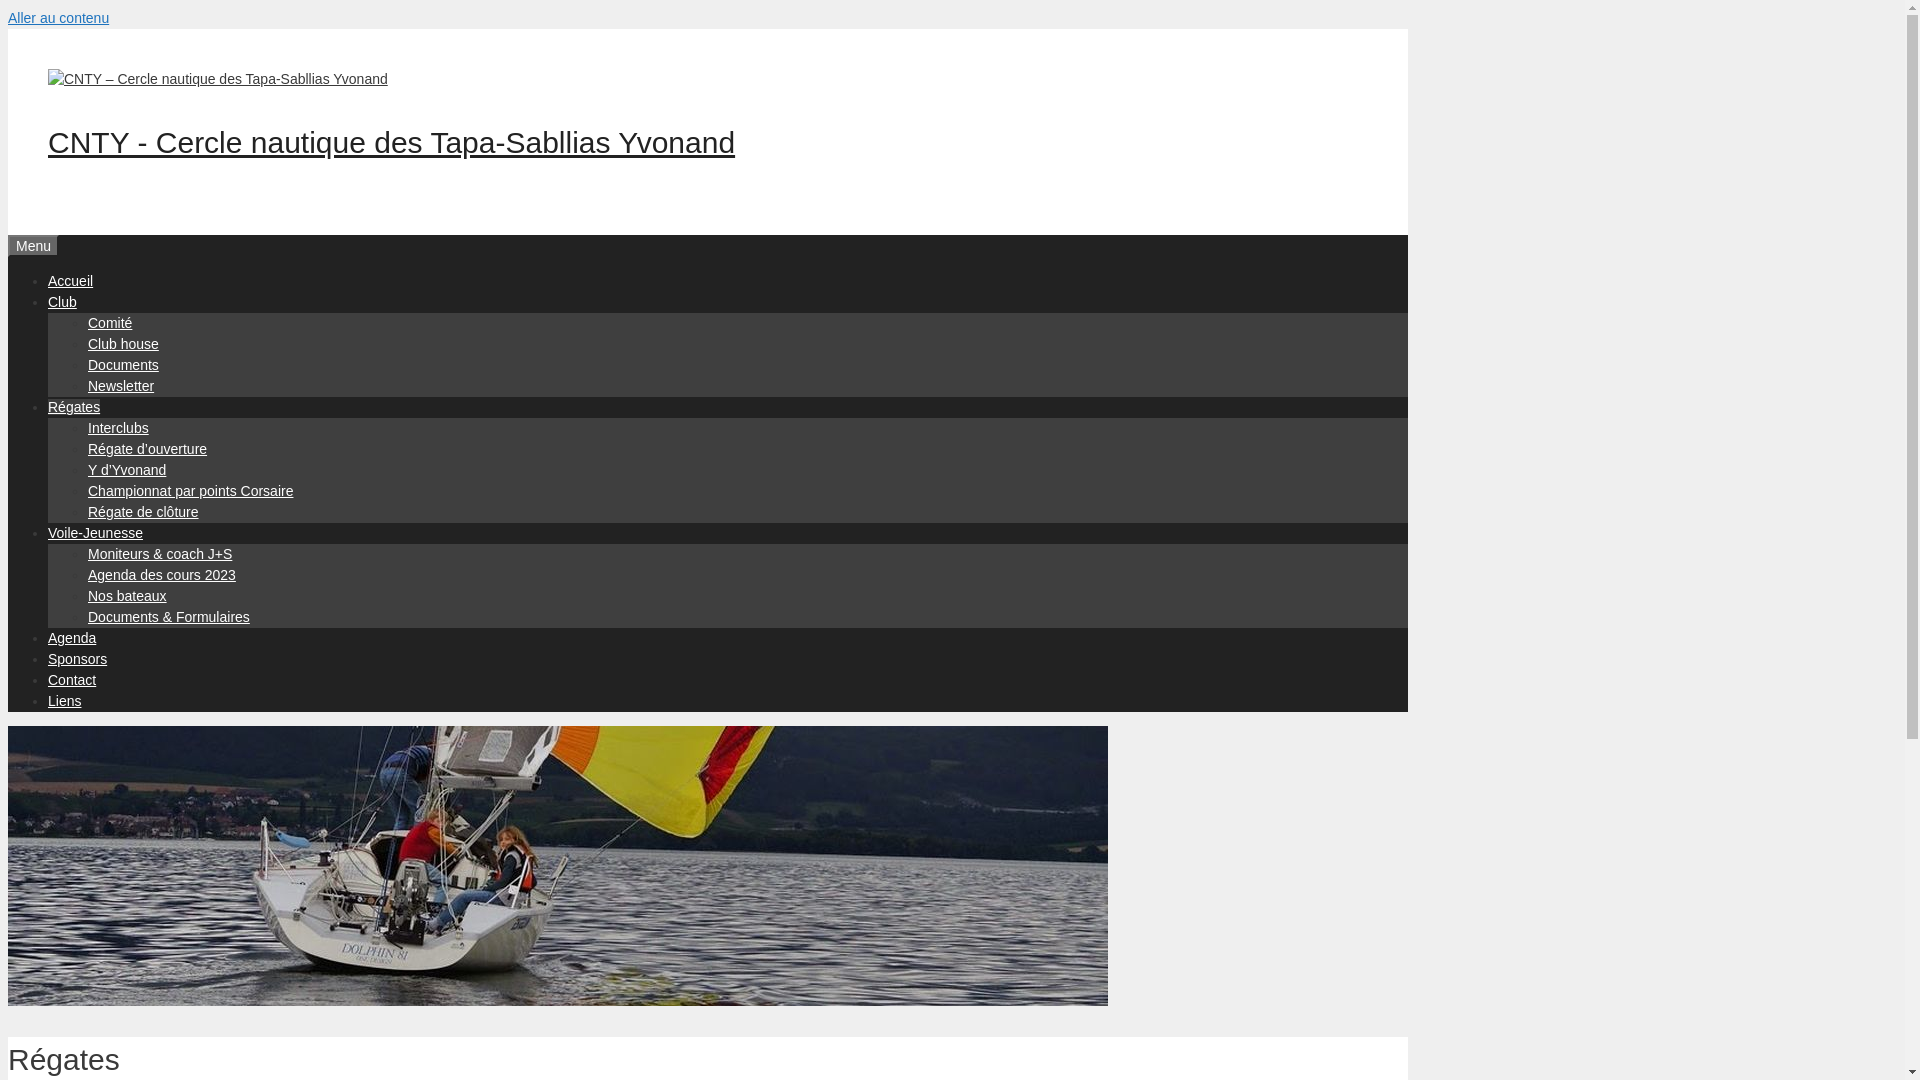 The height and width of the screenshot is (1080, 1920). Describe the element at coordinates (72, 680) in the screenshot. I see `Contact` at that location.